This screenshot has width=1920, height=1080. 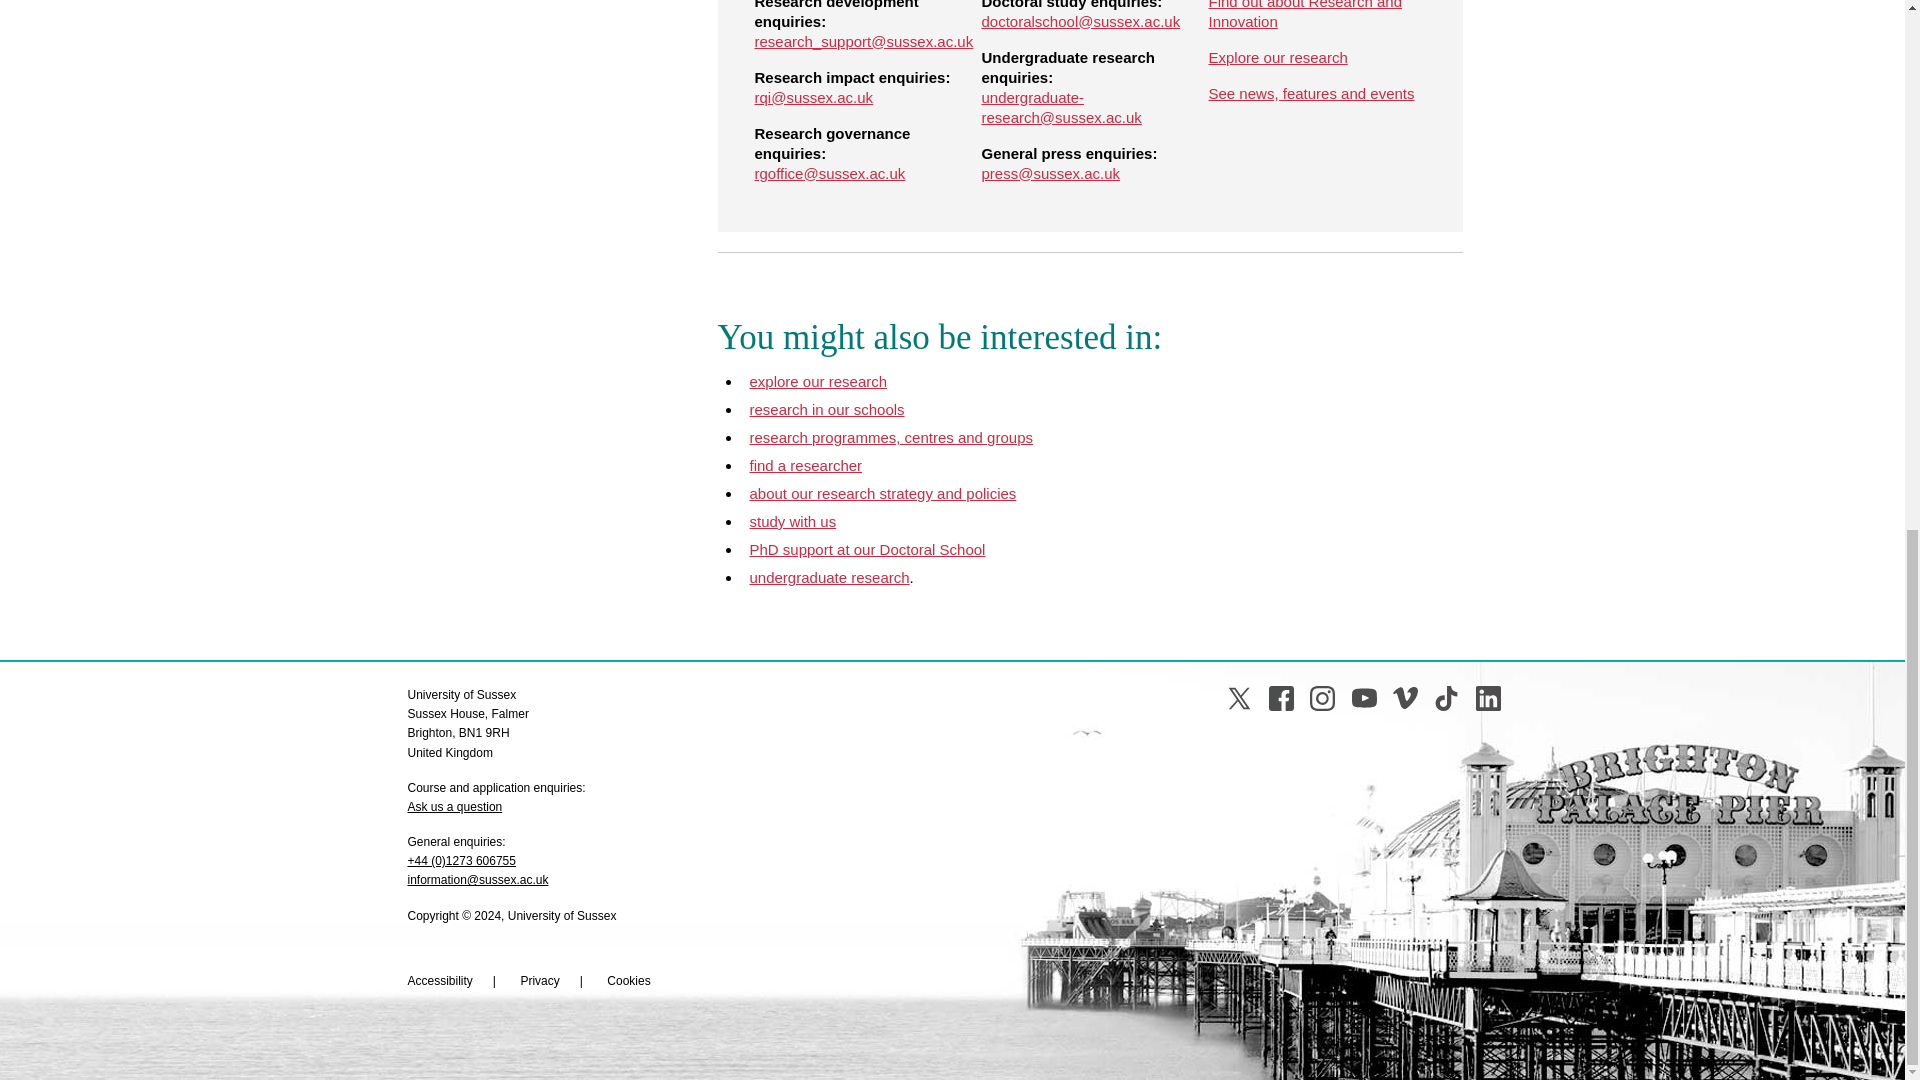 What do you see at coordinates (1282, 698) in the screenshot?
I see `Facebook` at bounding box center [1282, 698].